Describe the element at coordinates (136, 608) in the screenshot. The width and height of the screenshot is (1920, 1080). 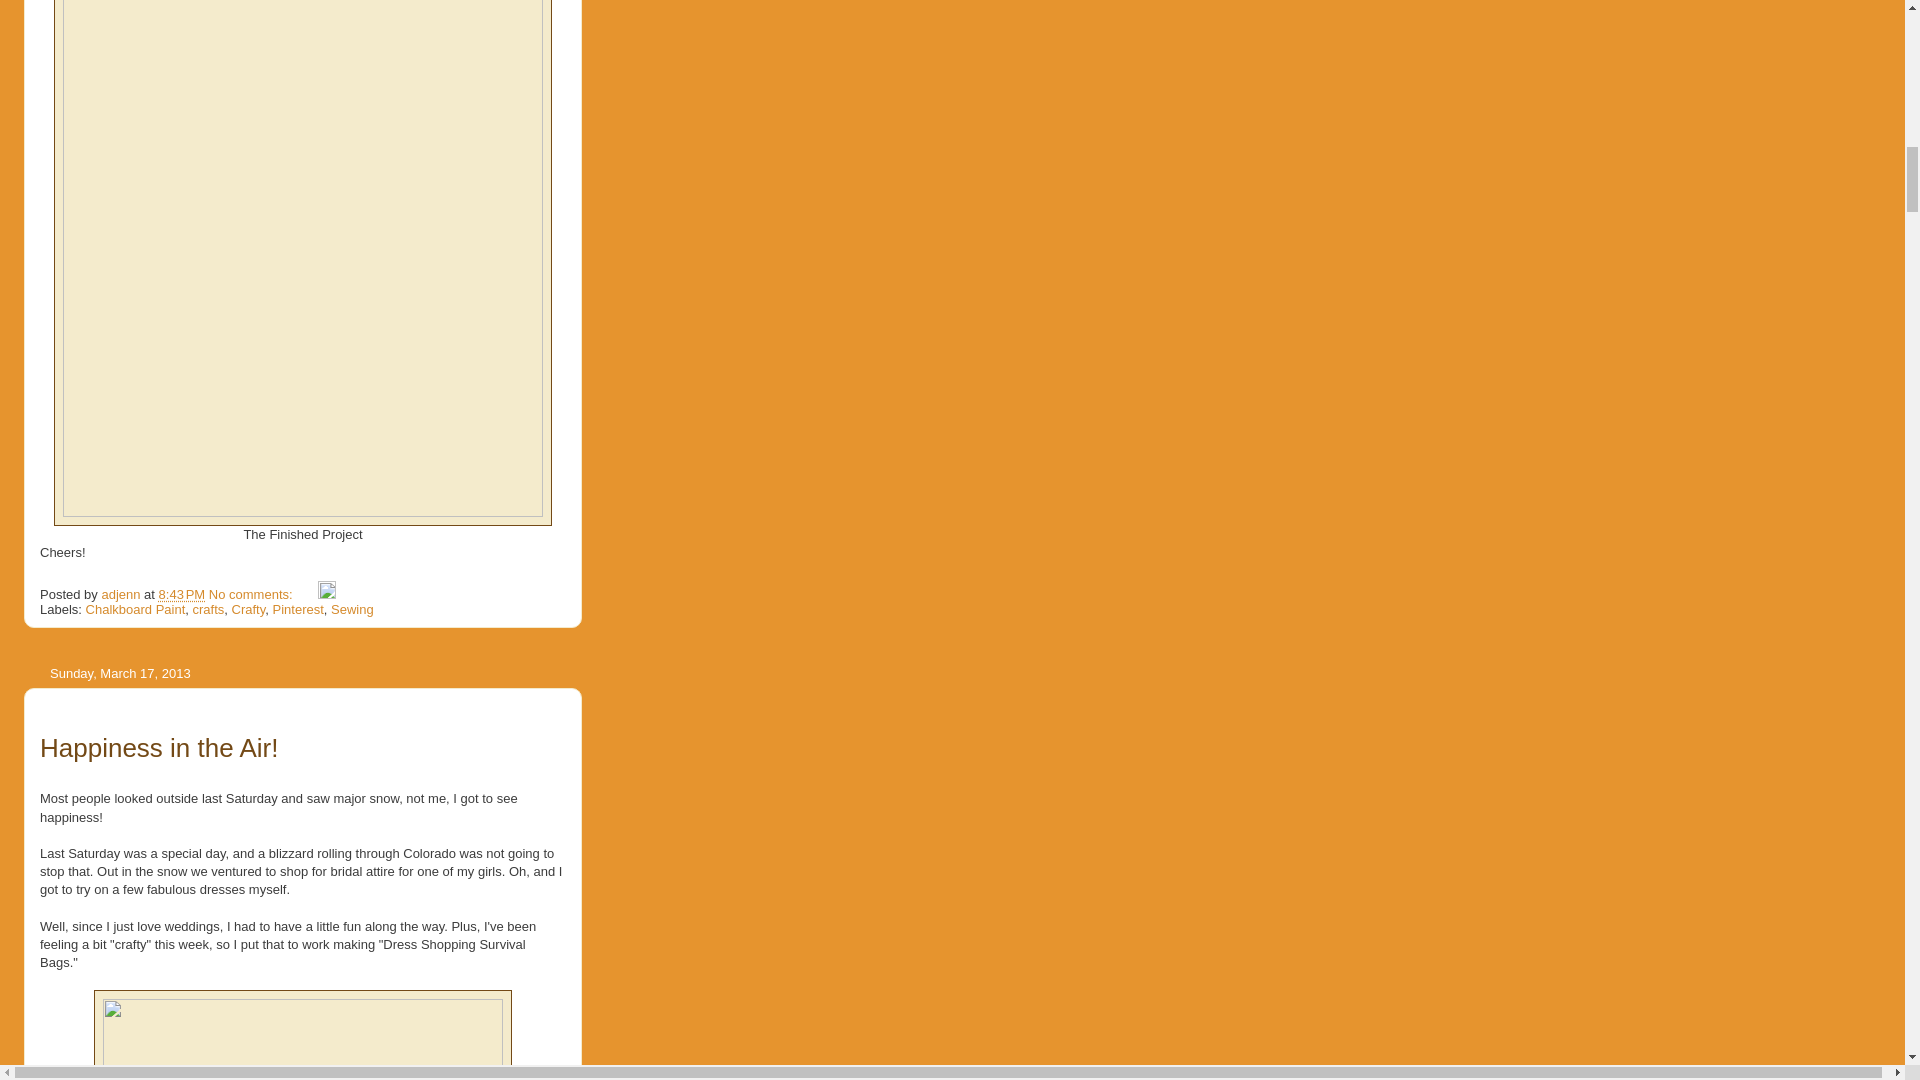
I see `Chalkboard Paint` at that location.